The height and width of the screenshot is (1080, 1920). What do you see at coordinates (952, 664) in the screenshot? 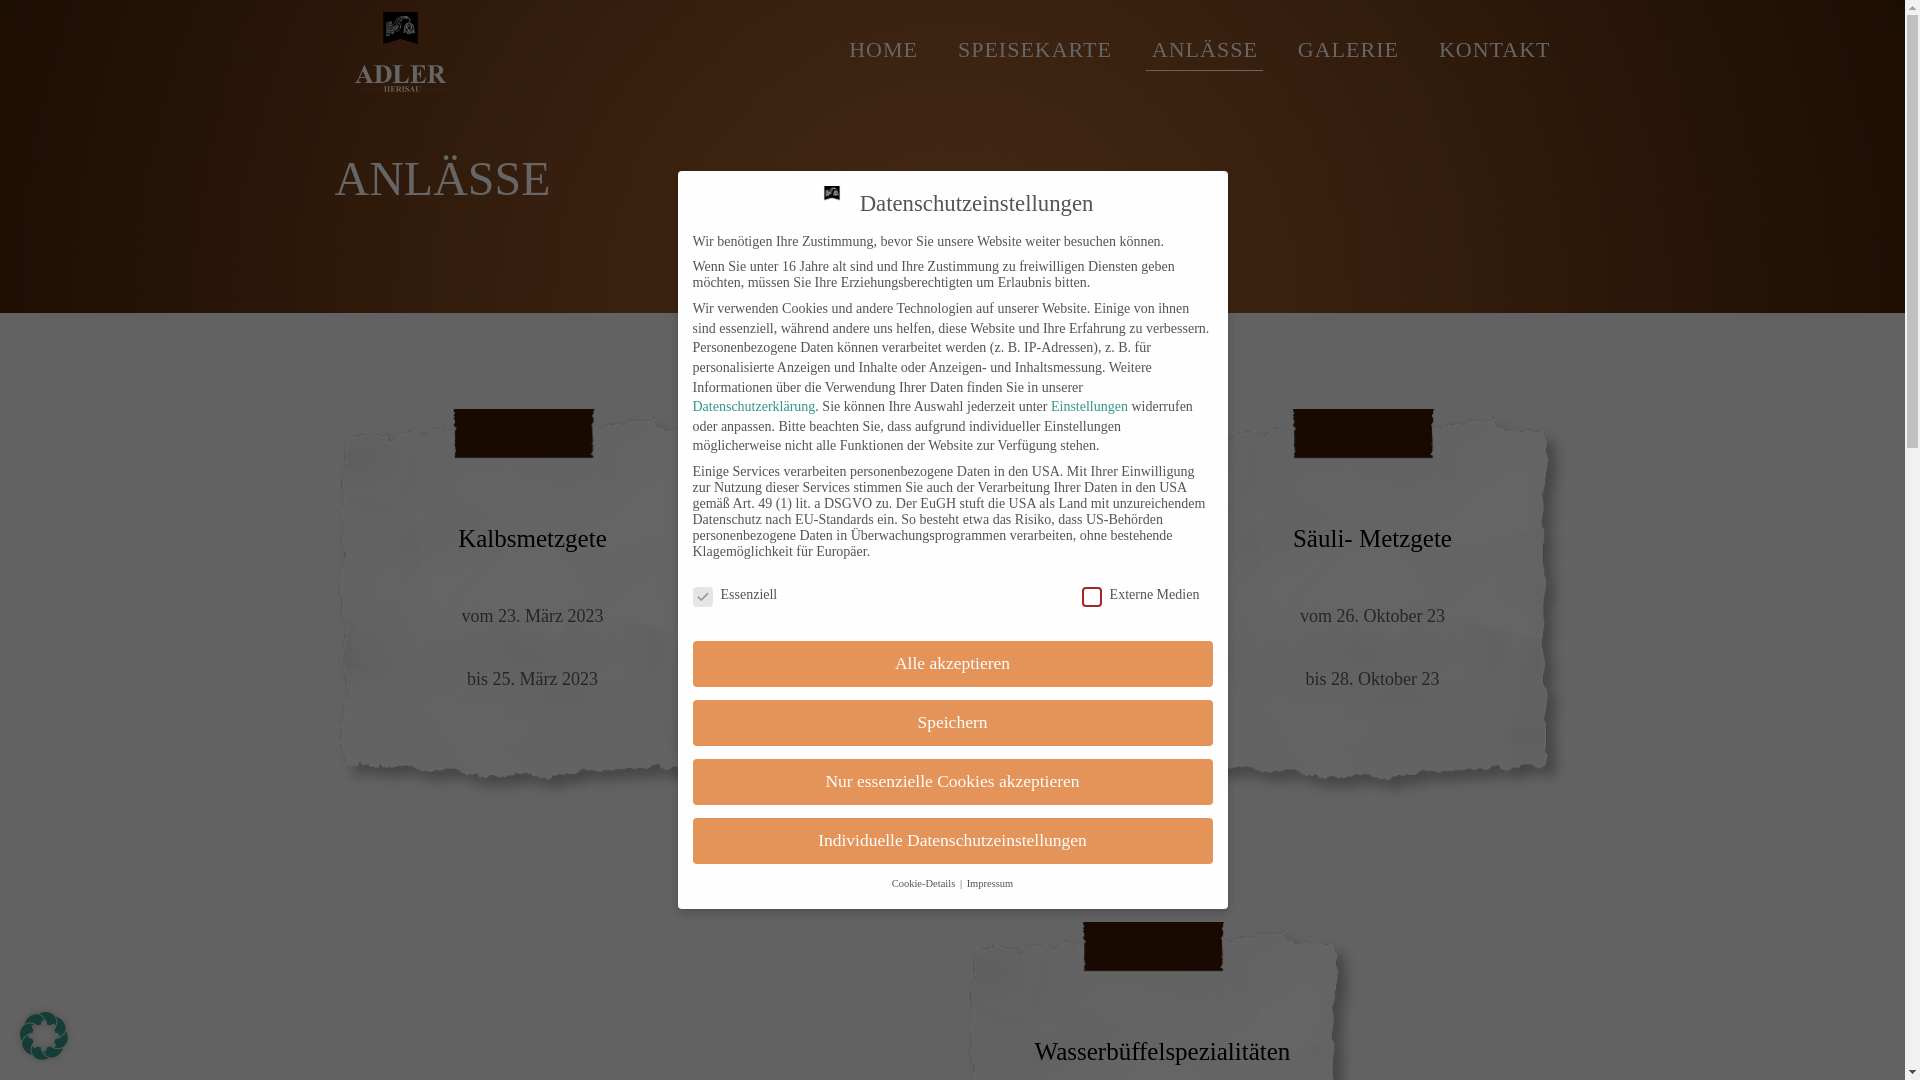
I see `Alle akzeptieren` at bounding box center [952, 664].